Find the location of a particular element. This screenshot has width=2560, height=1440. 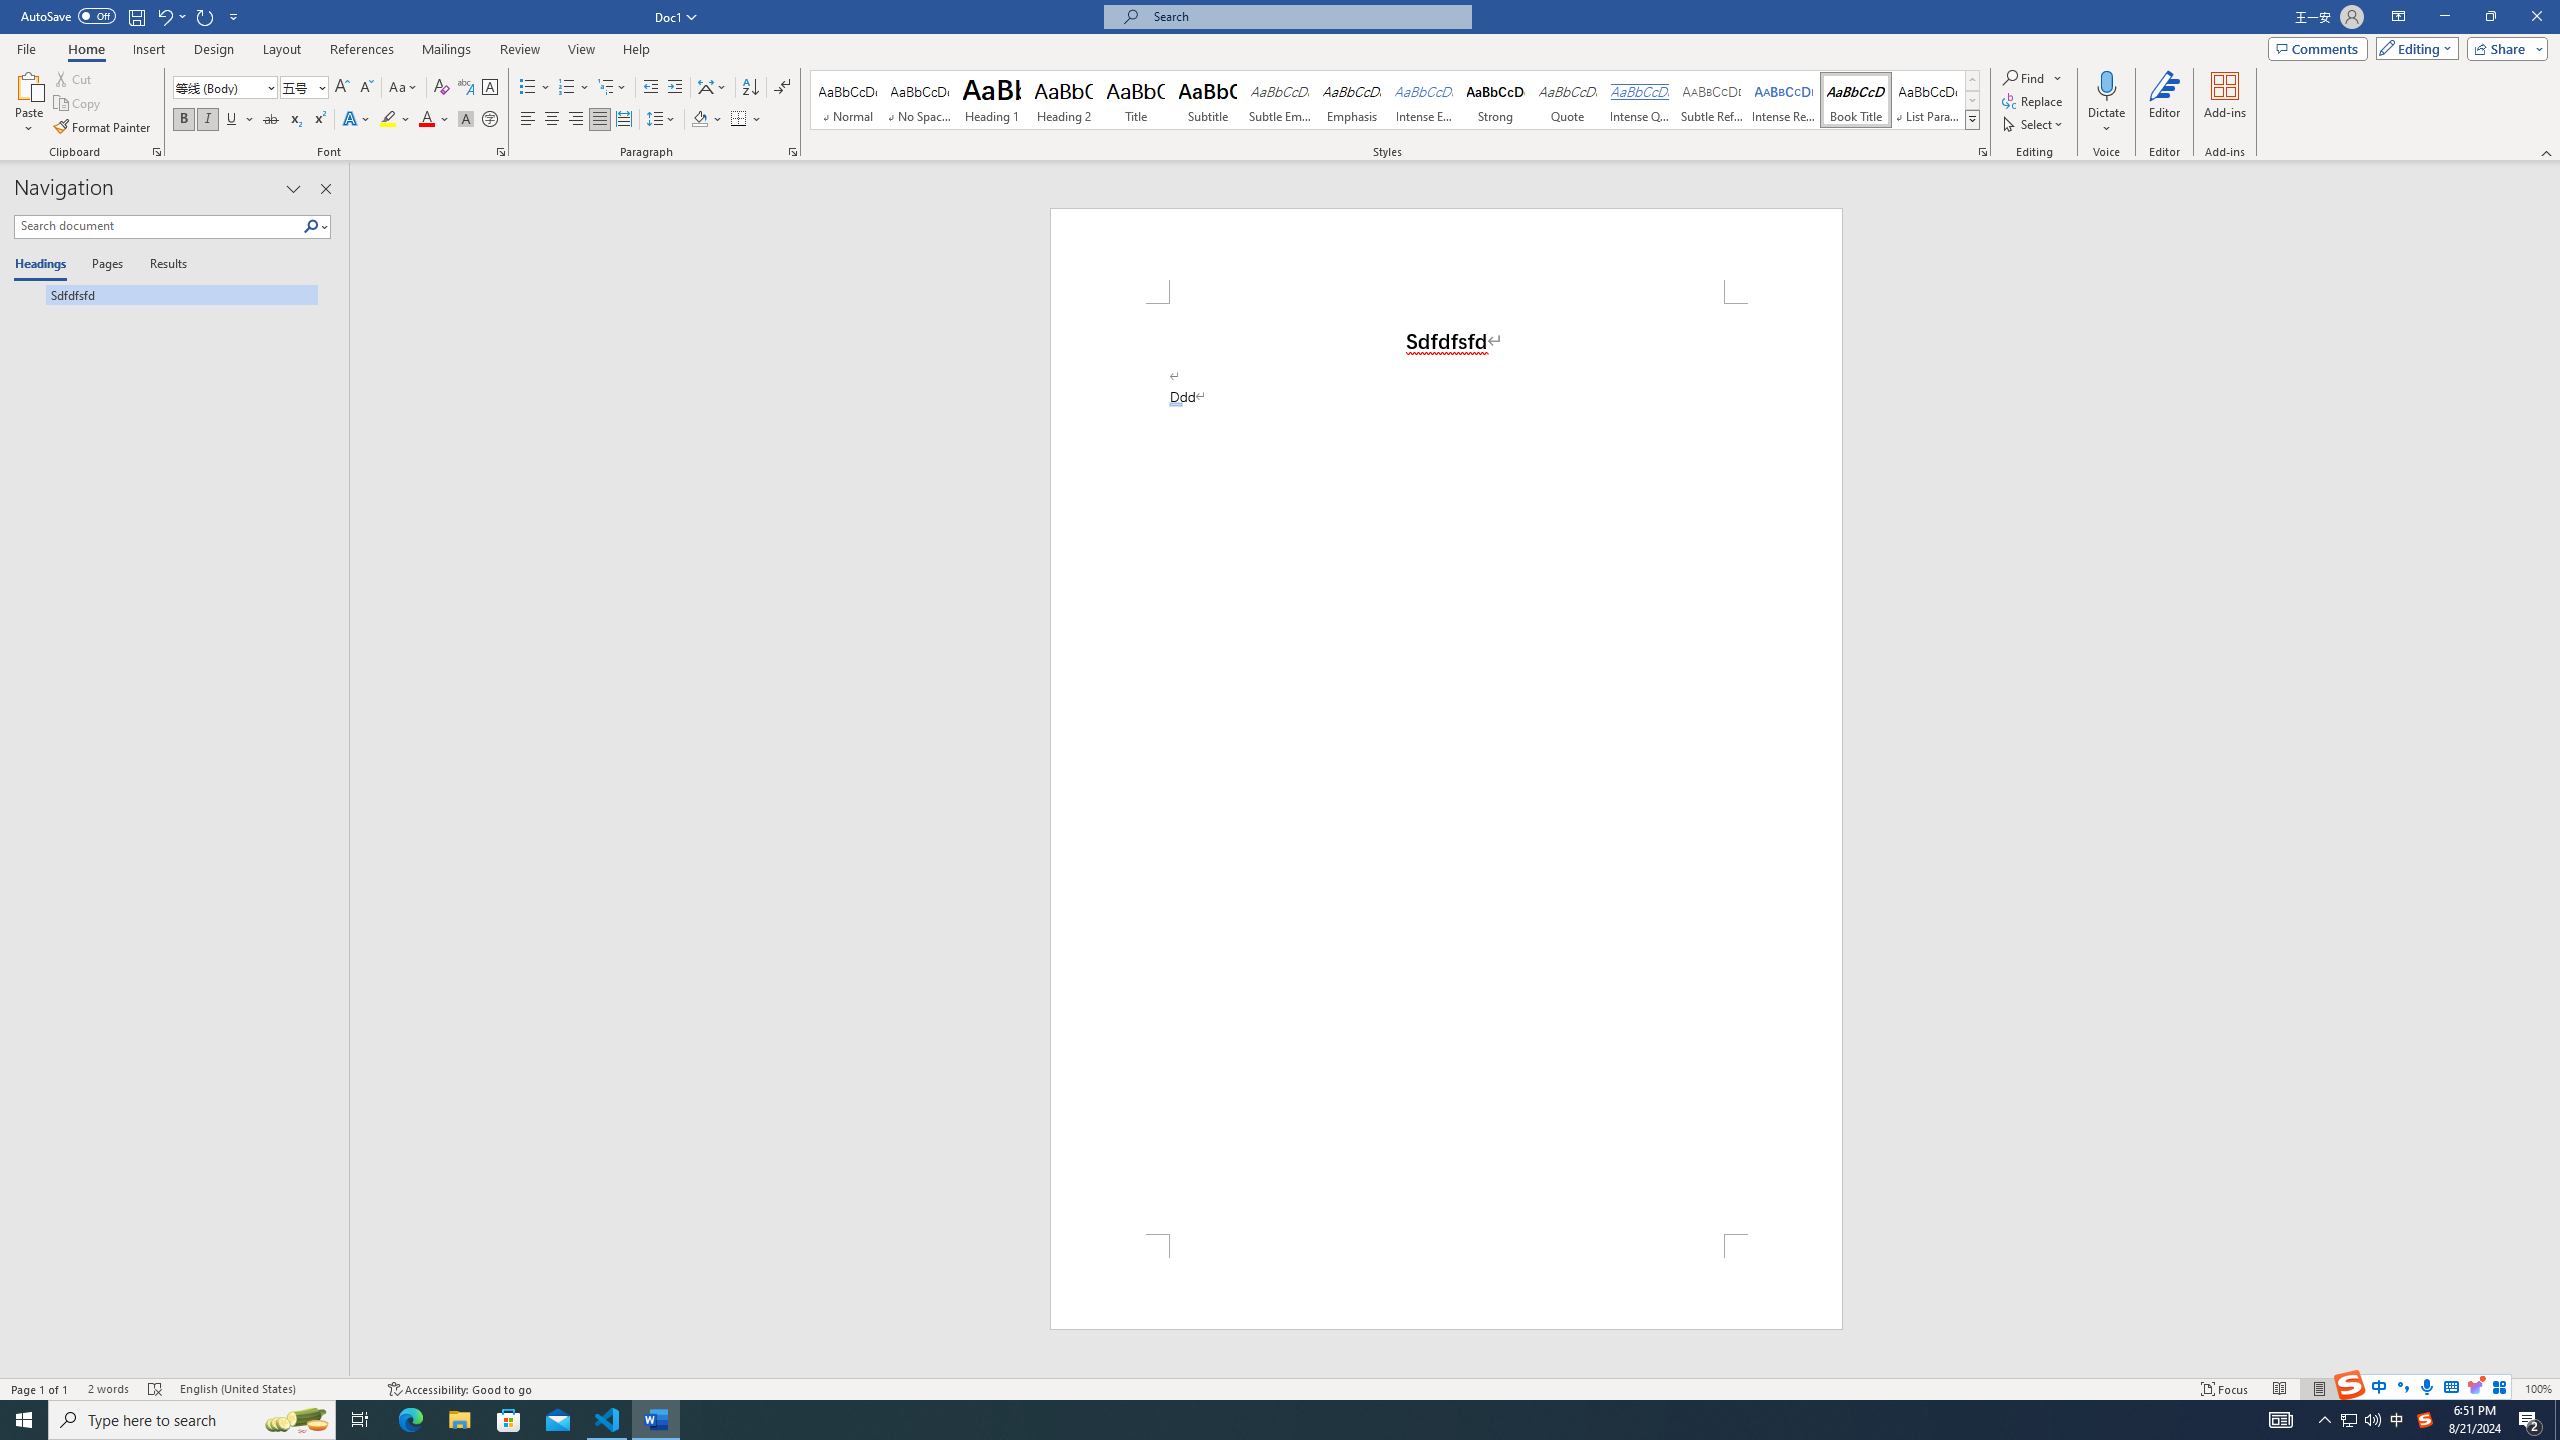

Row Down is located at coordinates (1972, 100).